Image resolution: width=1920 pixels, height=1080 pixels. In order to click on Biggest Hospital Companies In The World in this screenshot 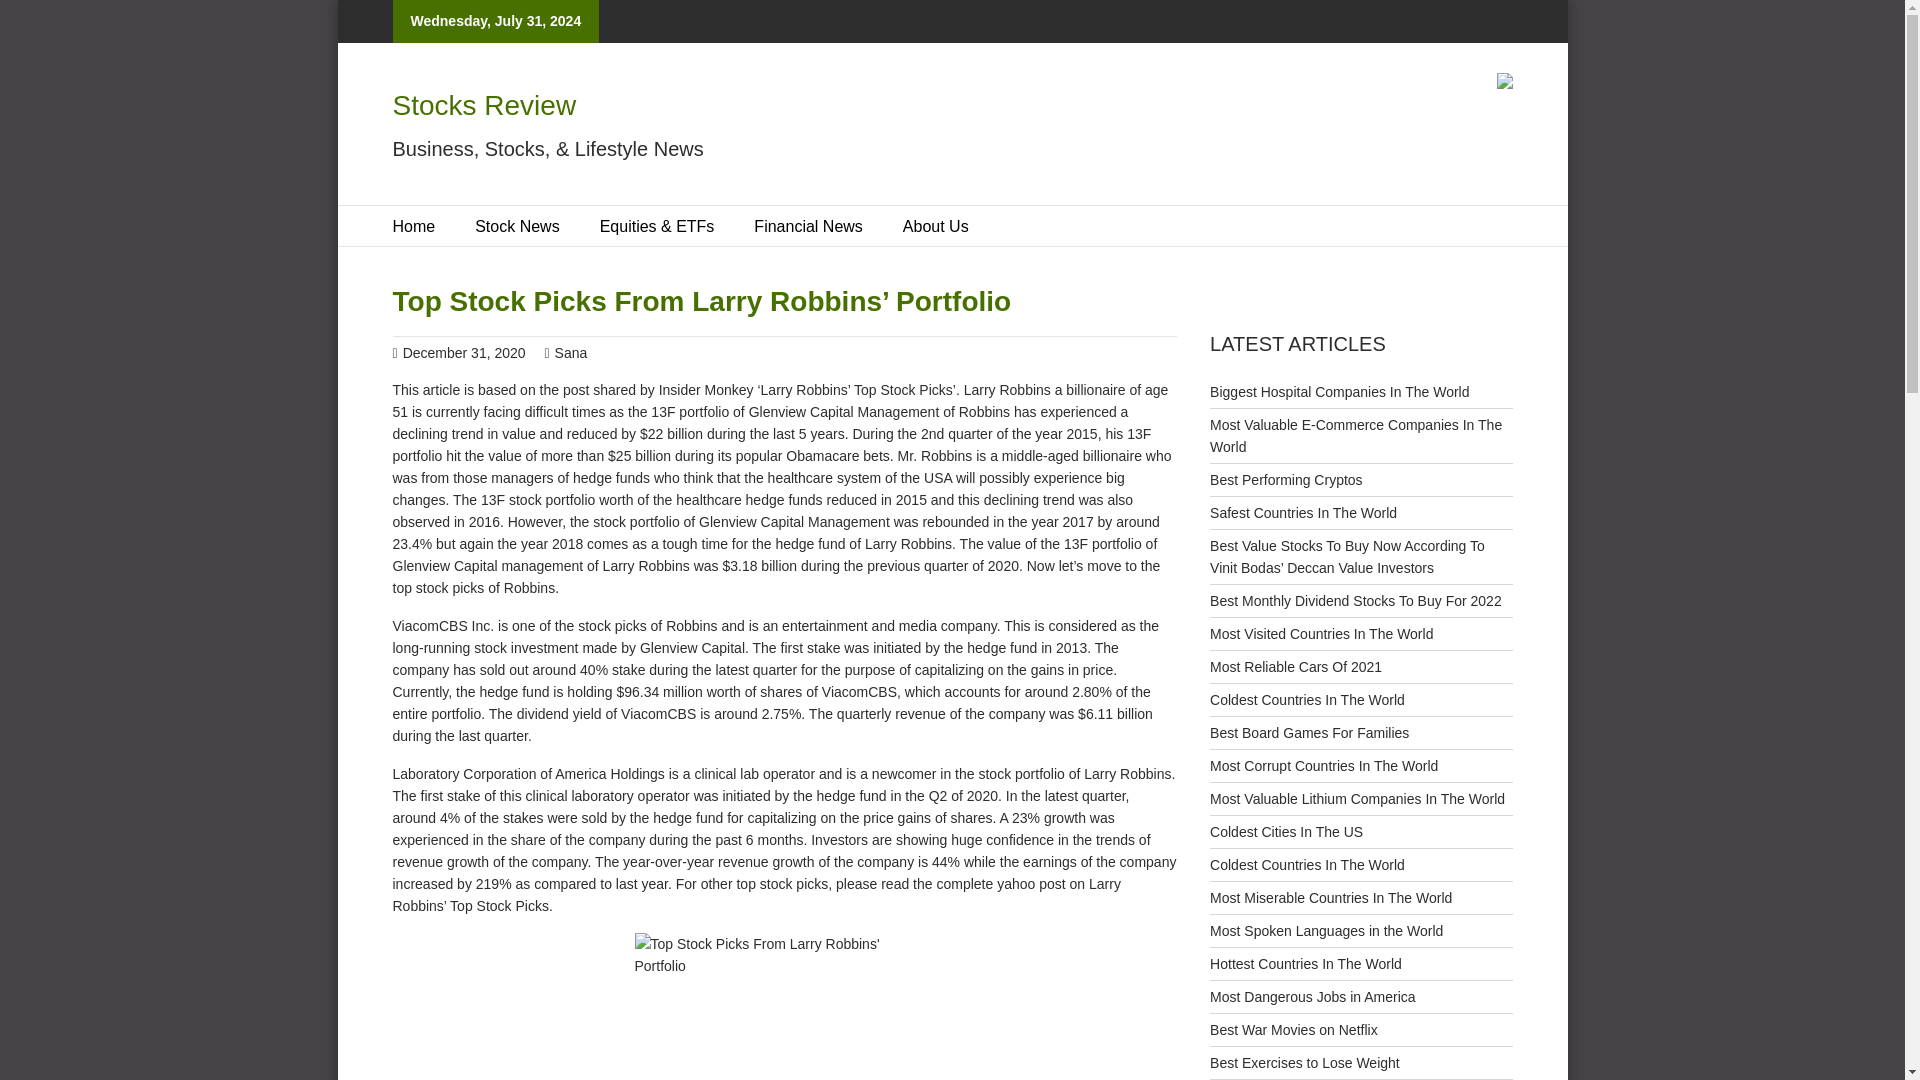, I will do `click(1338, 392)`.